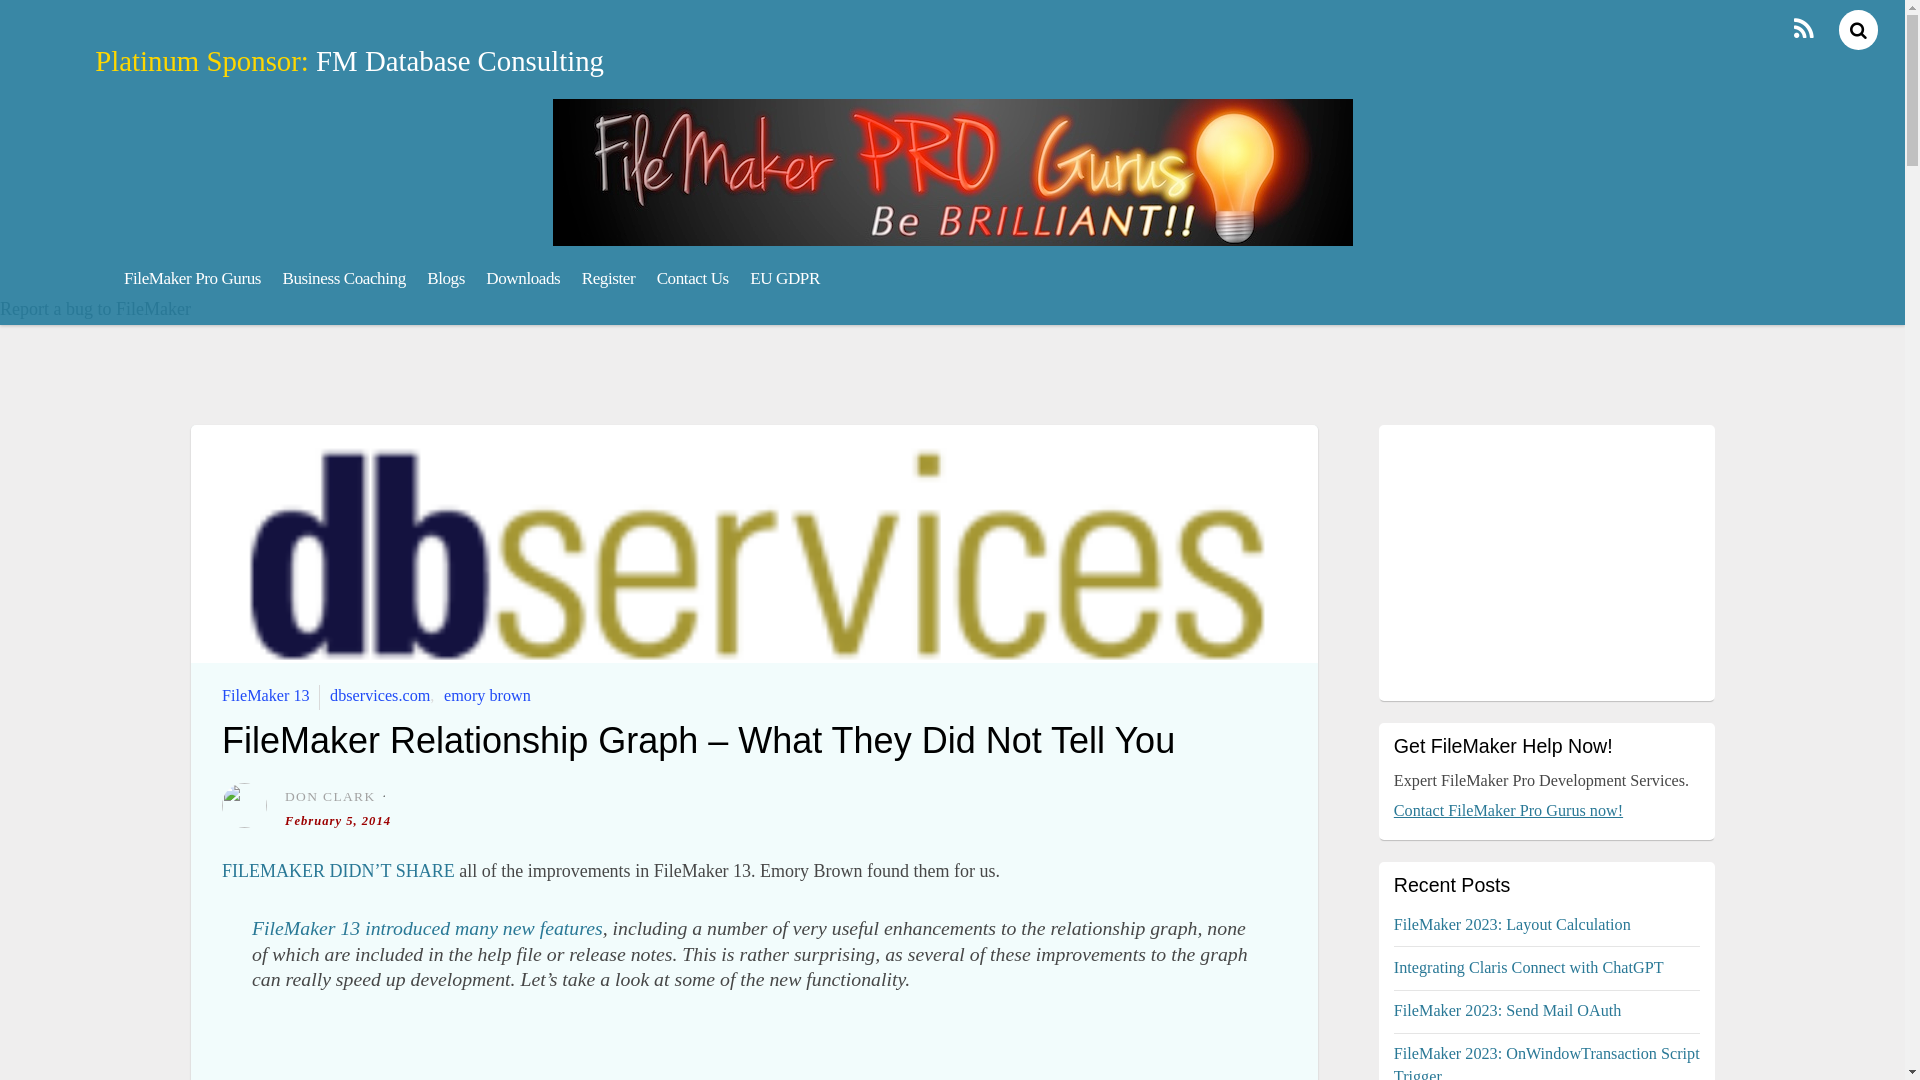 This screenshot has height=1080, width=1920. What do you see at coordinates (487, 696) in the screenshot?
I see `emory brown` at bounding box center [487, 696].